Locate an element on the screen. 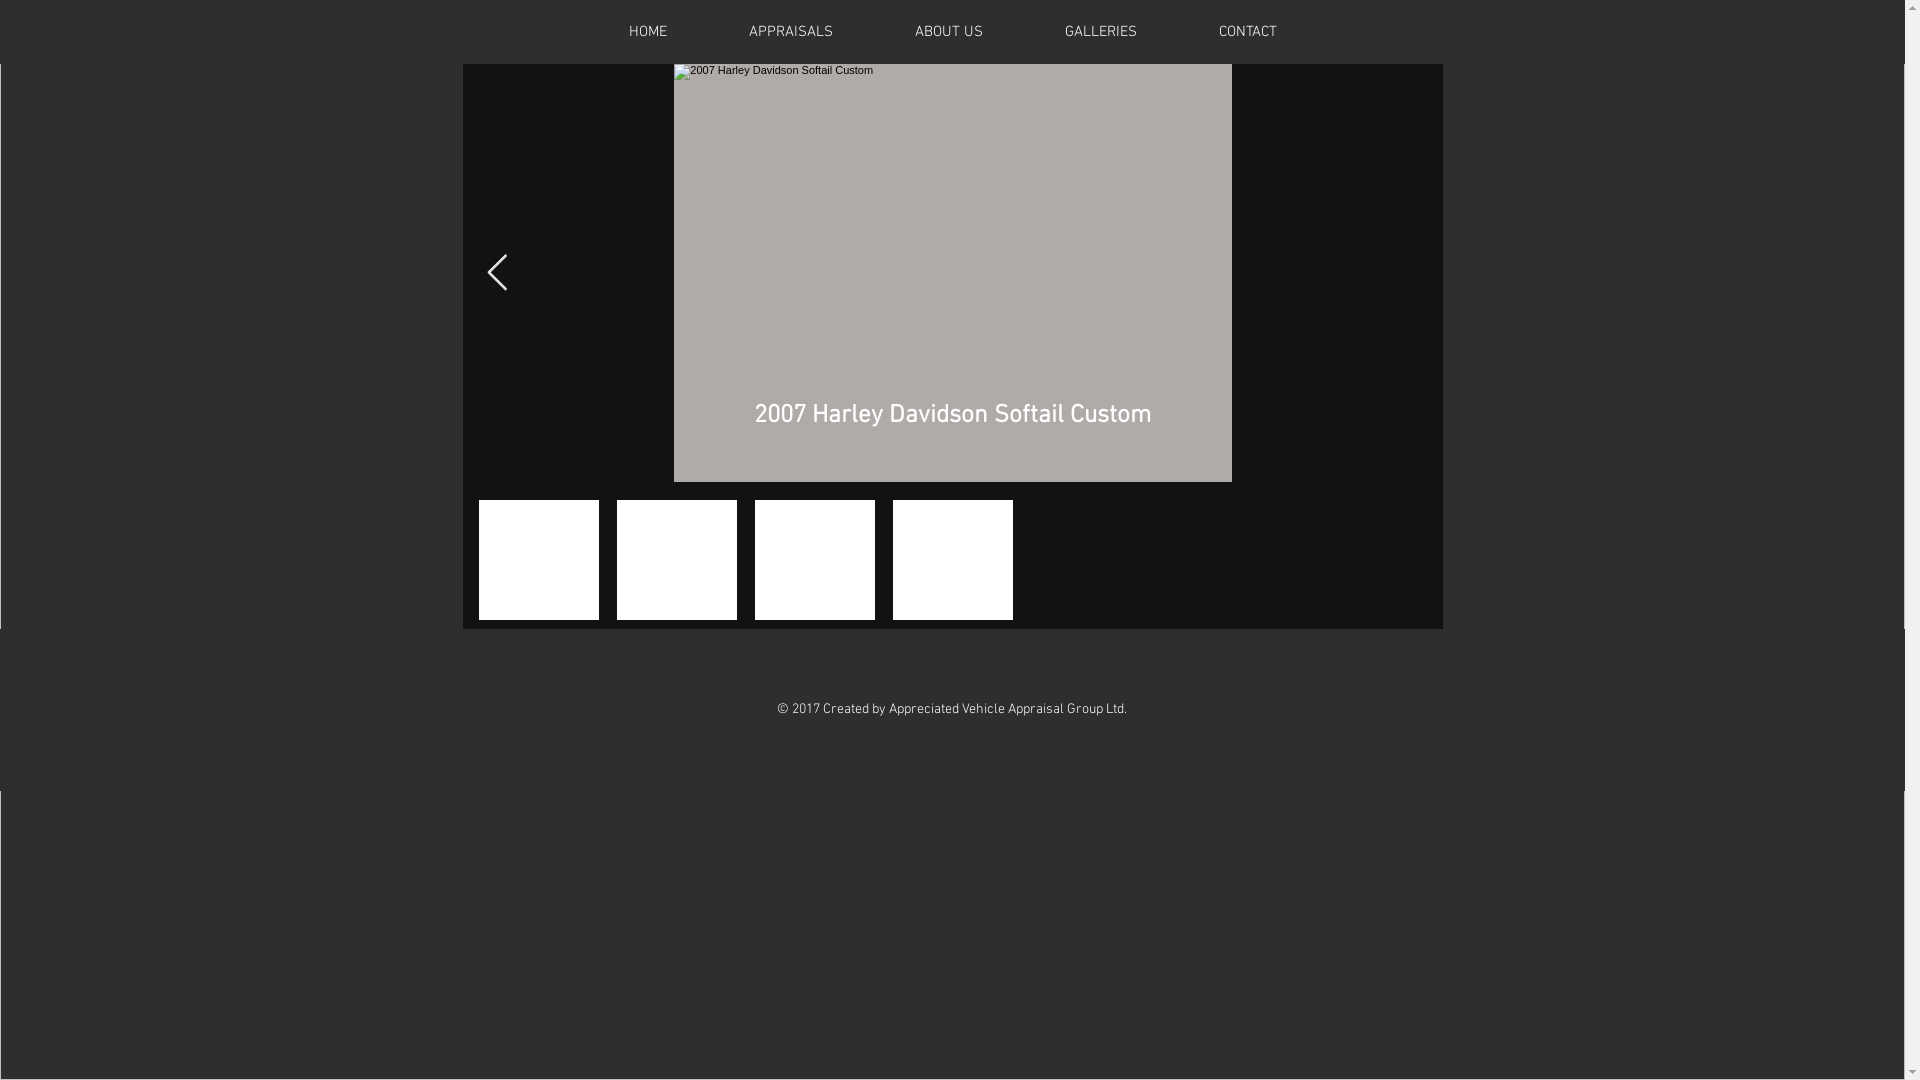  ABOUT US is located at coordinates (949, 32).